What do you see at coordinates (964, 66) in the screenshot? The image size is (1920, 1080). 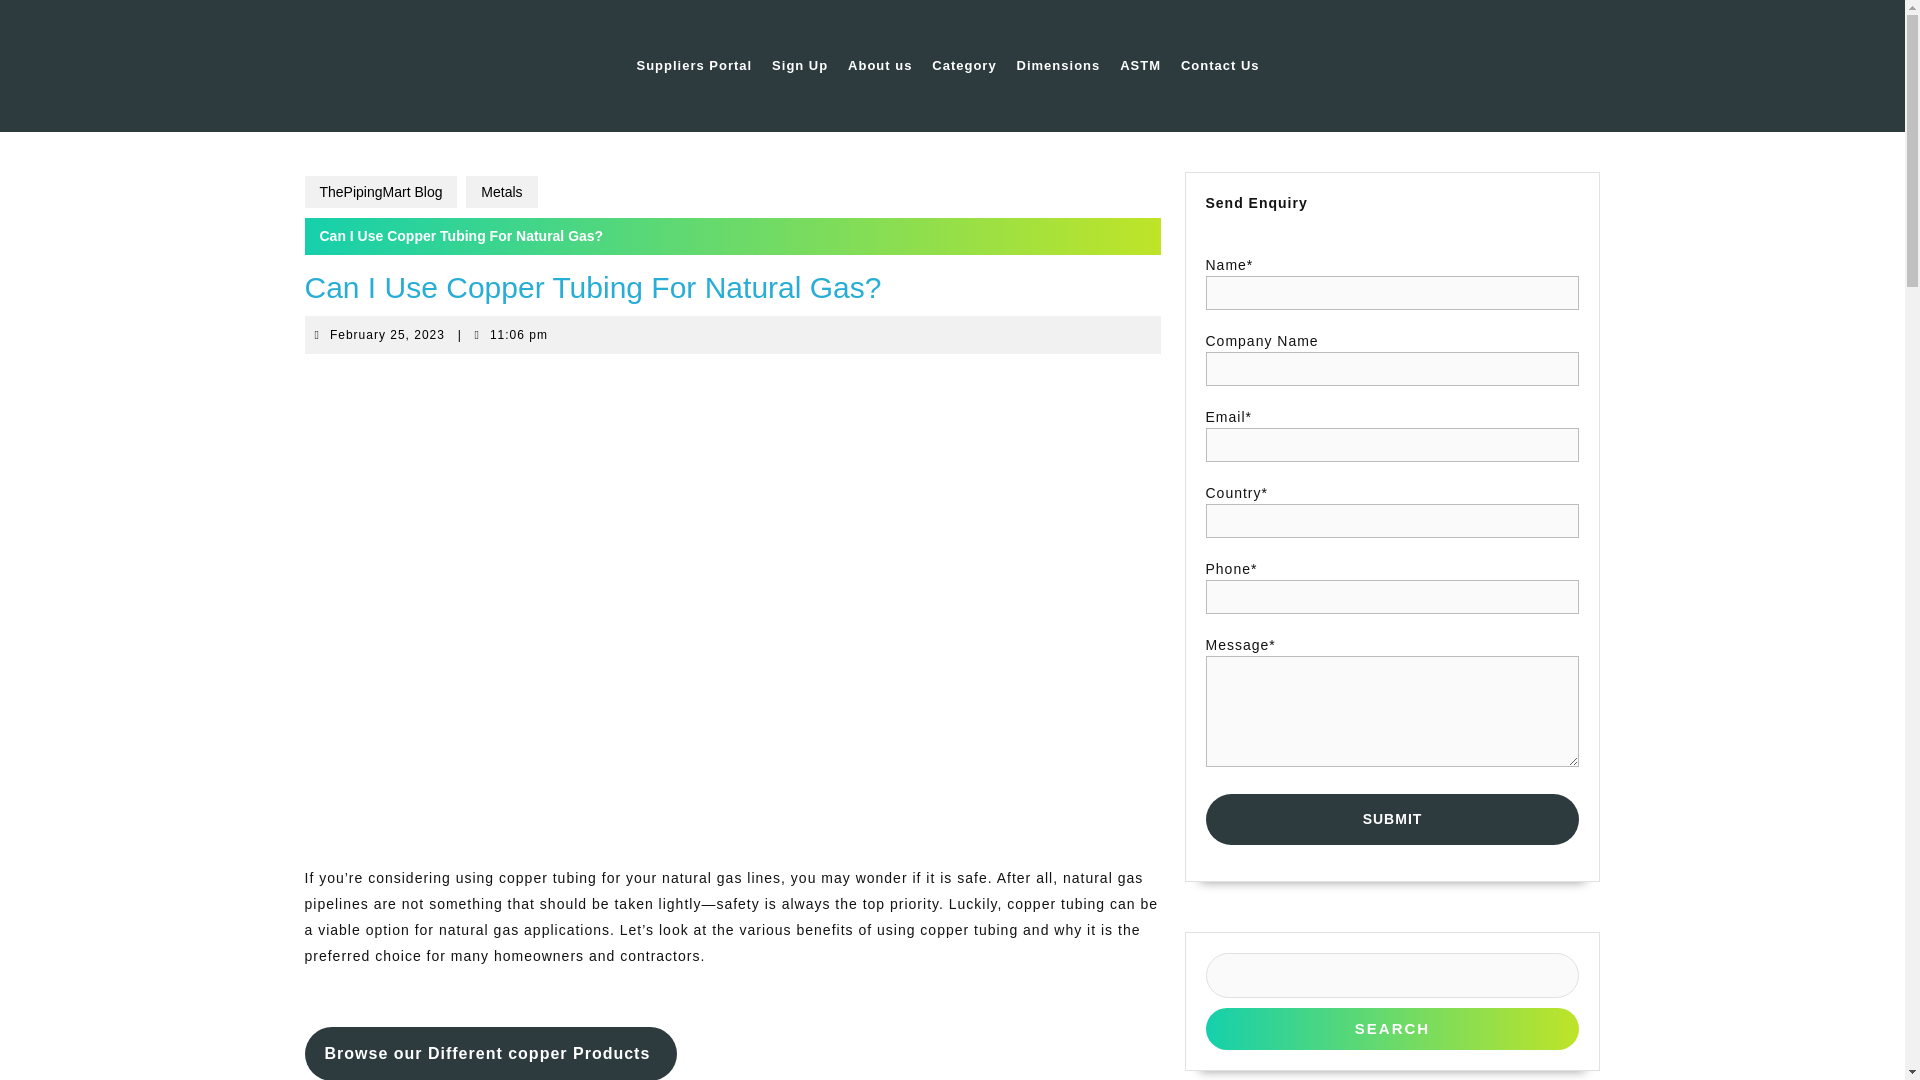 I see `Category` at bounding box center [964, 66].